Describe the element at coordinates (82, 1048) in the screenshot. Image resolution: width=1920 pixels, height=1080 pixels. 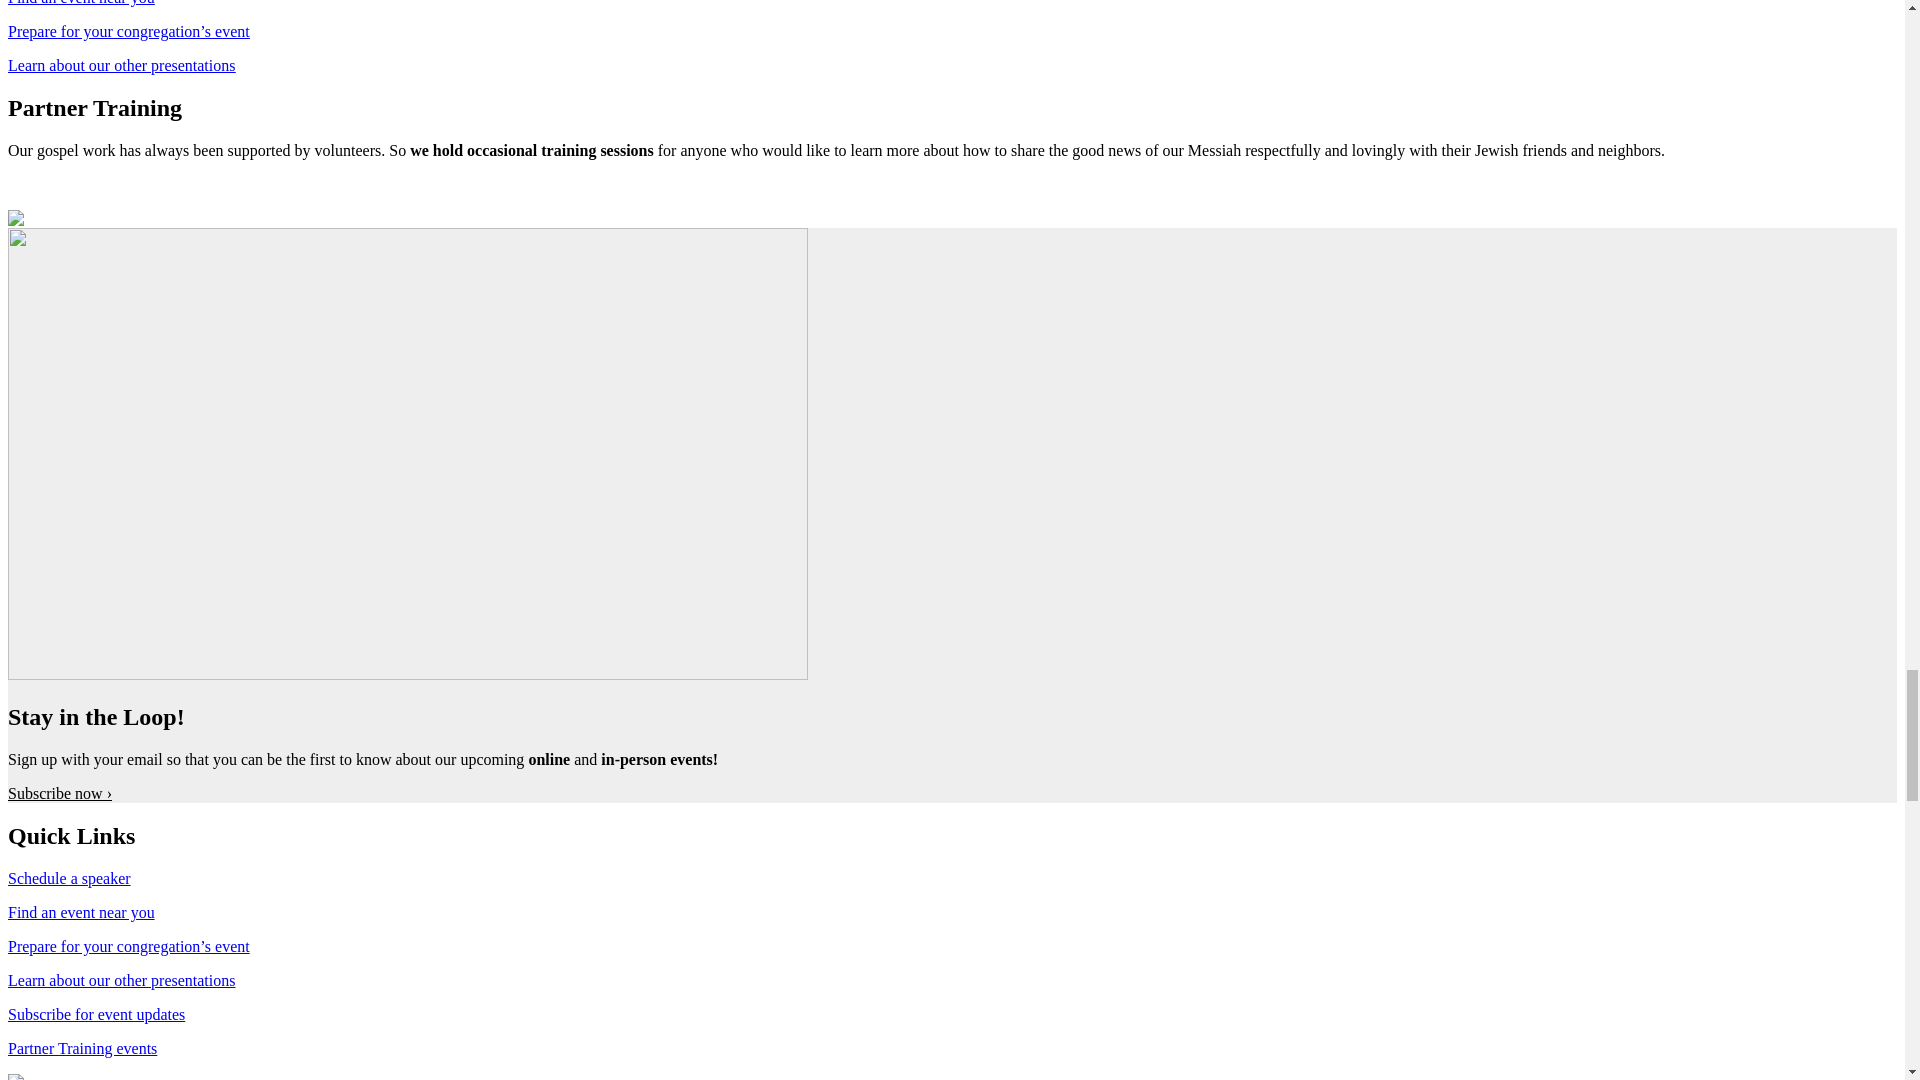
I see `Partner Training events` at that location.